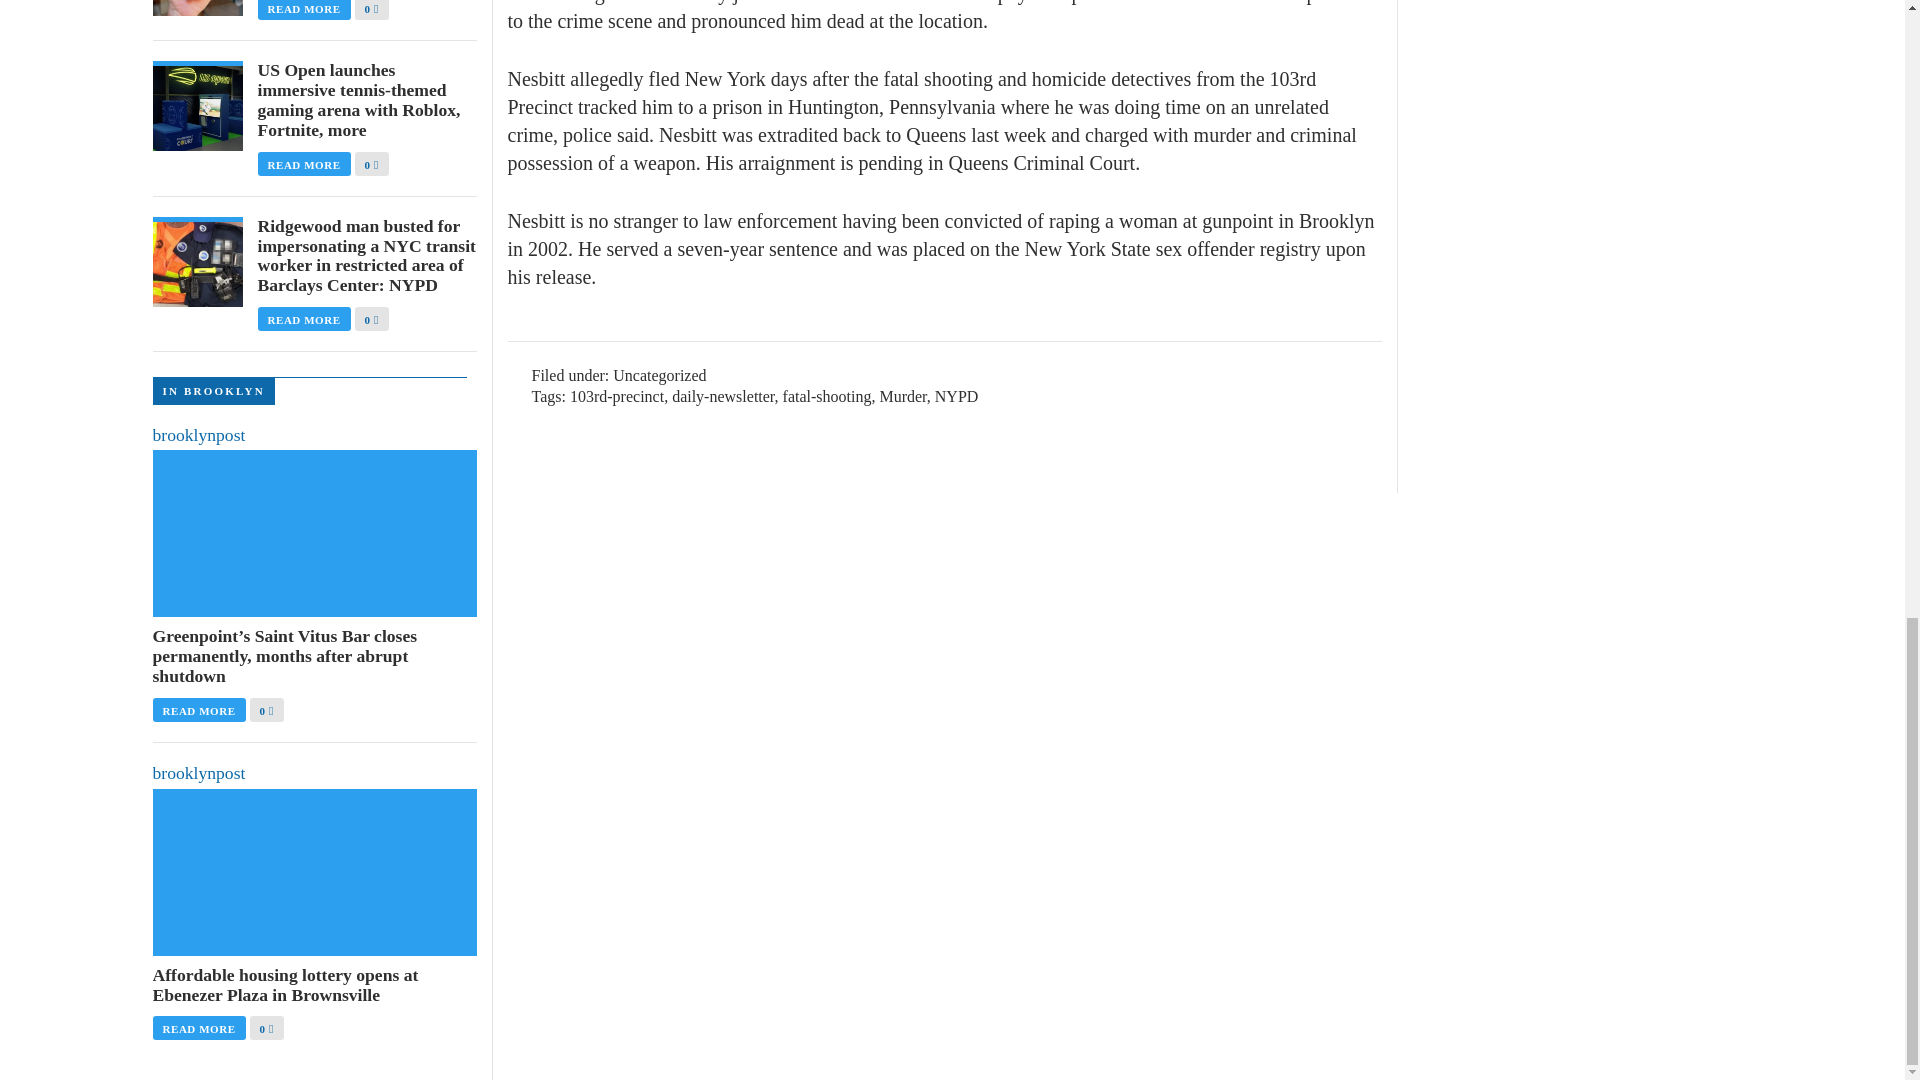 The height and width of the screenshot is (1080, 1920). I want to click on Murder, so click(902, 396).